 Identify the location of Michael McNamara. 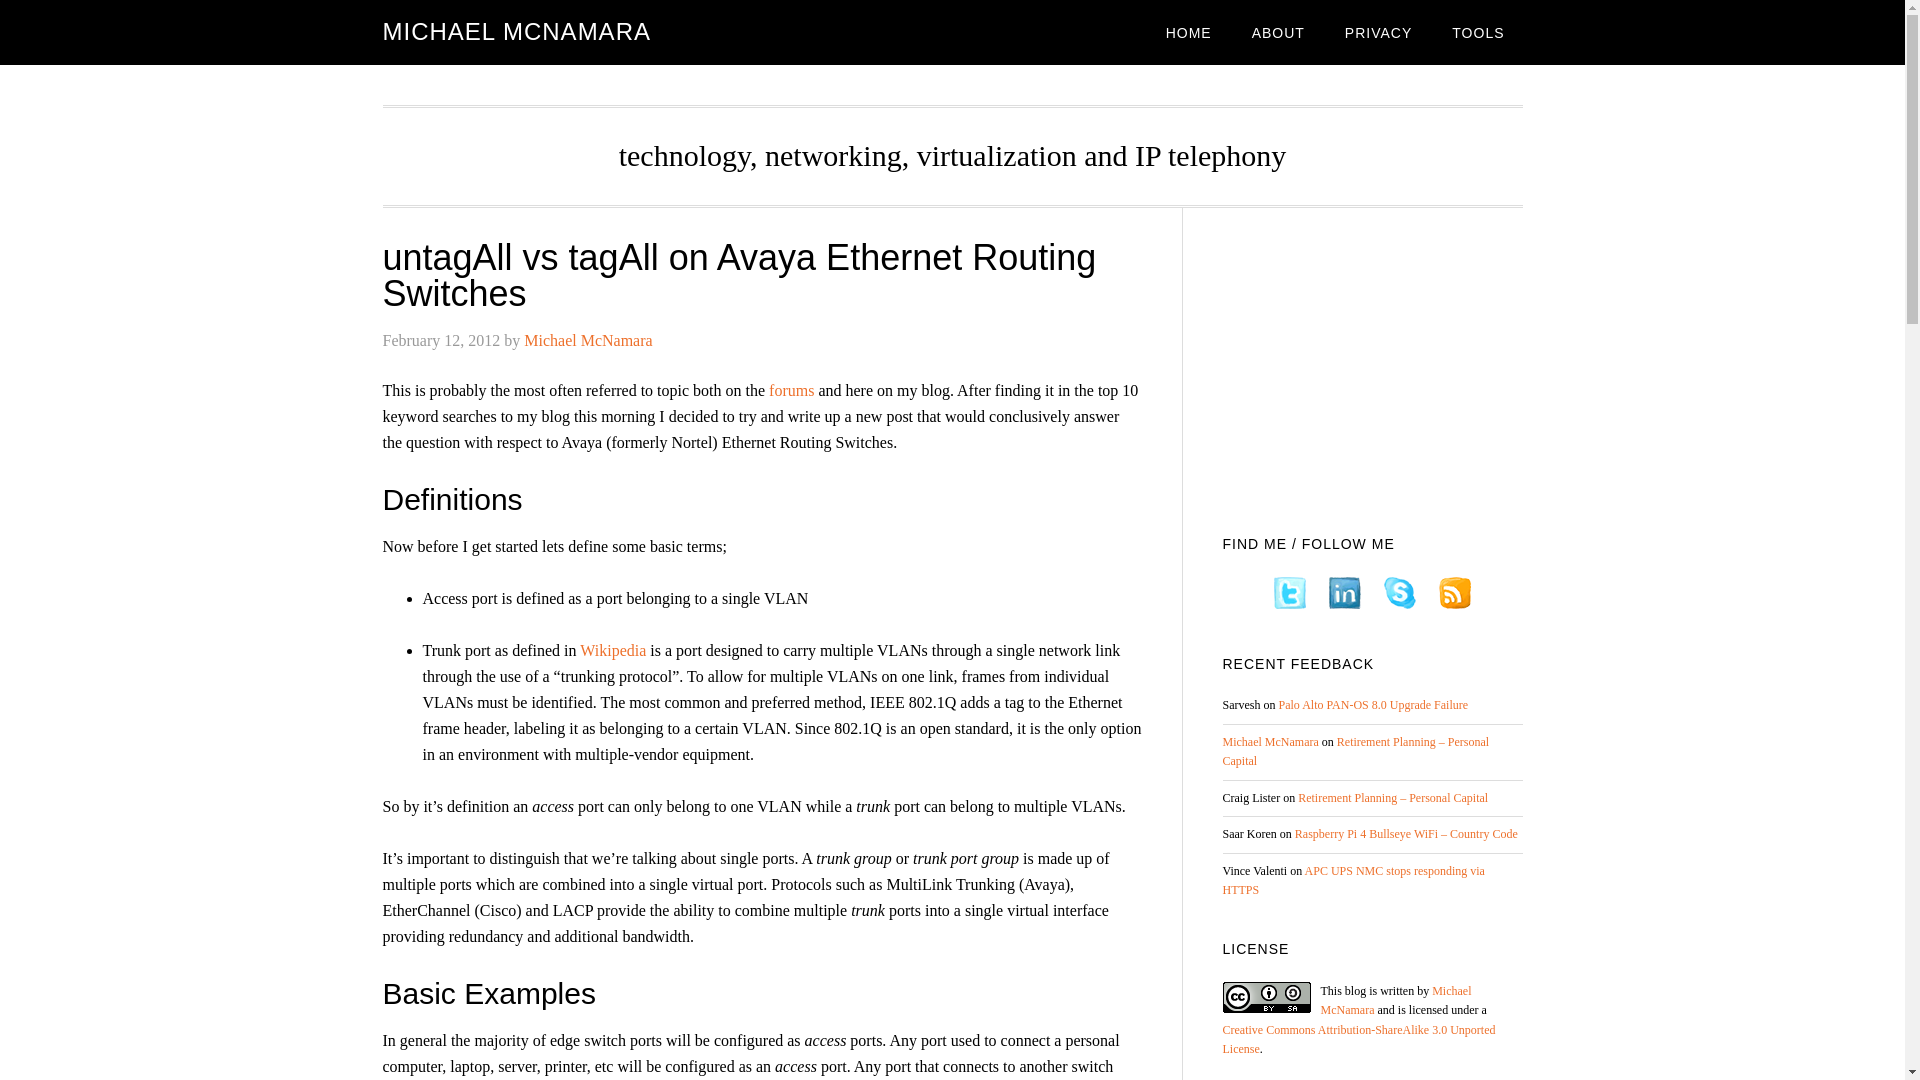
(588, 340).